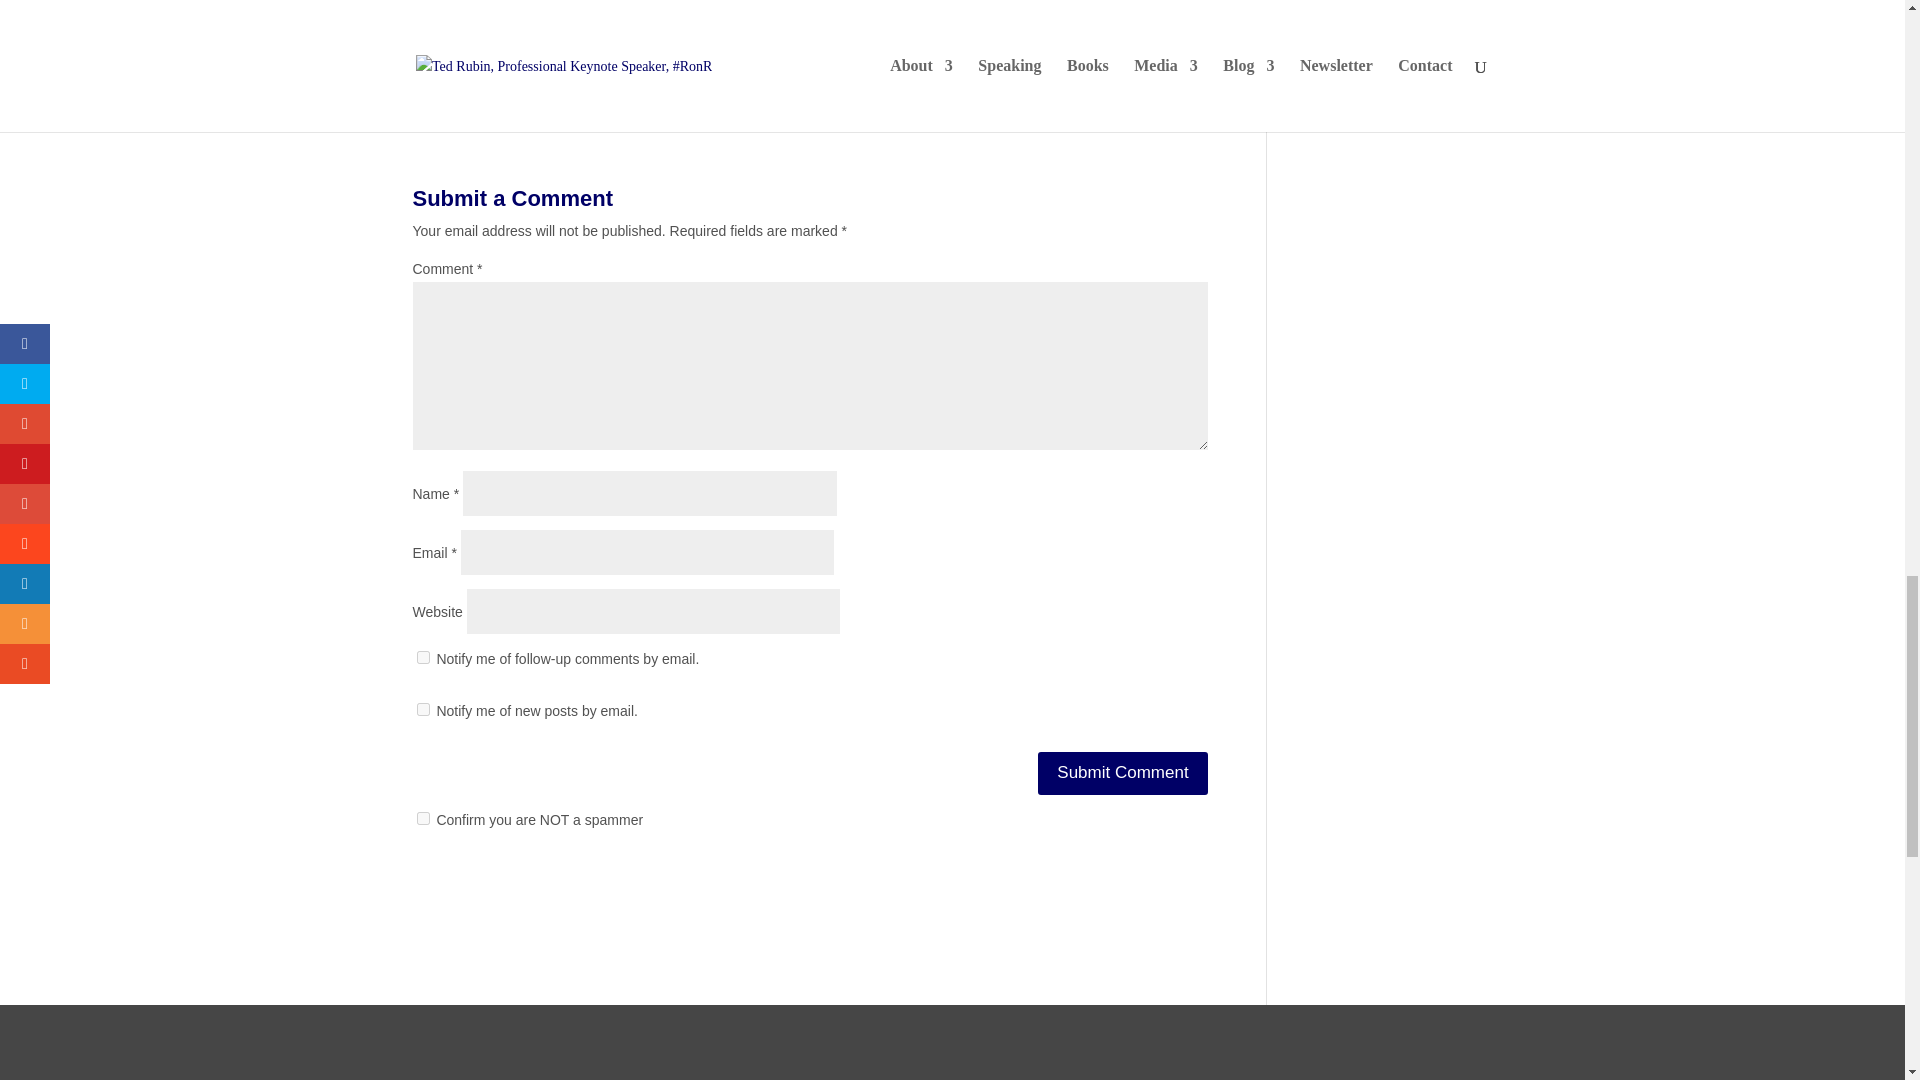 This screenshot has height=1080, width=1920. What do you see at coordinates (539, 48) in the screenshot?
I see `Sourav` at bounding box center [539, 48].